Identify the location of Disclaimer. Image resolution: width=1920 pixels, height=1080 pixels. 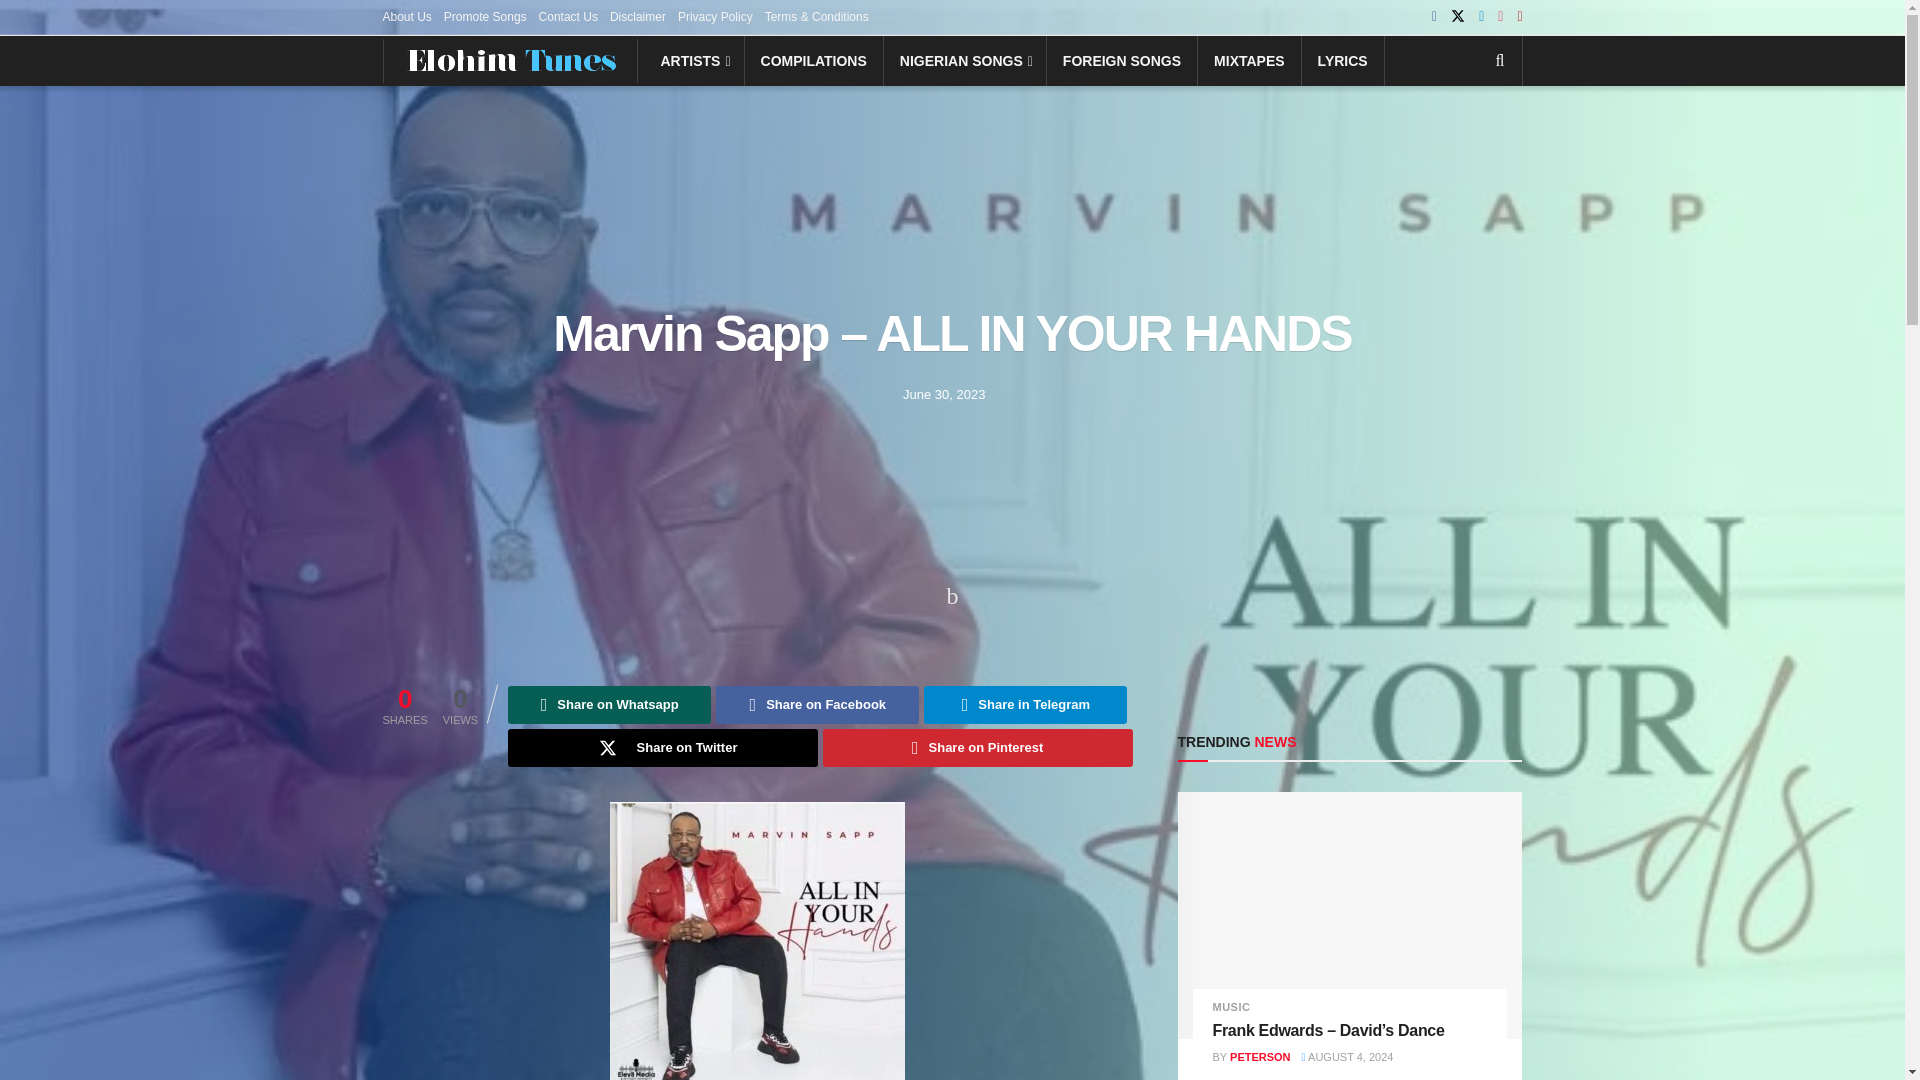
(638, 16).